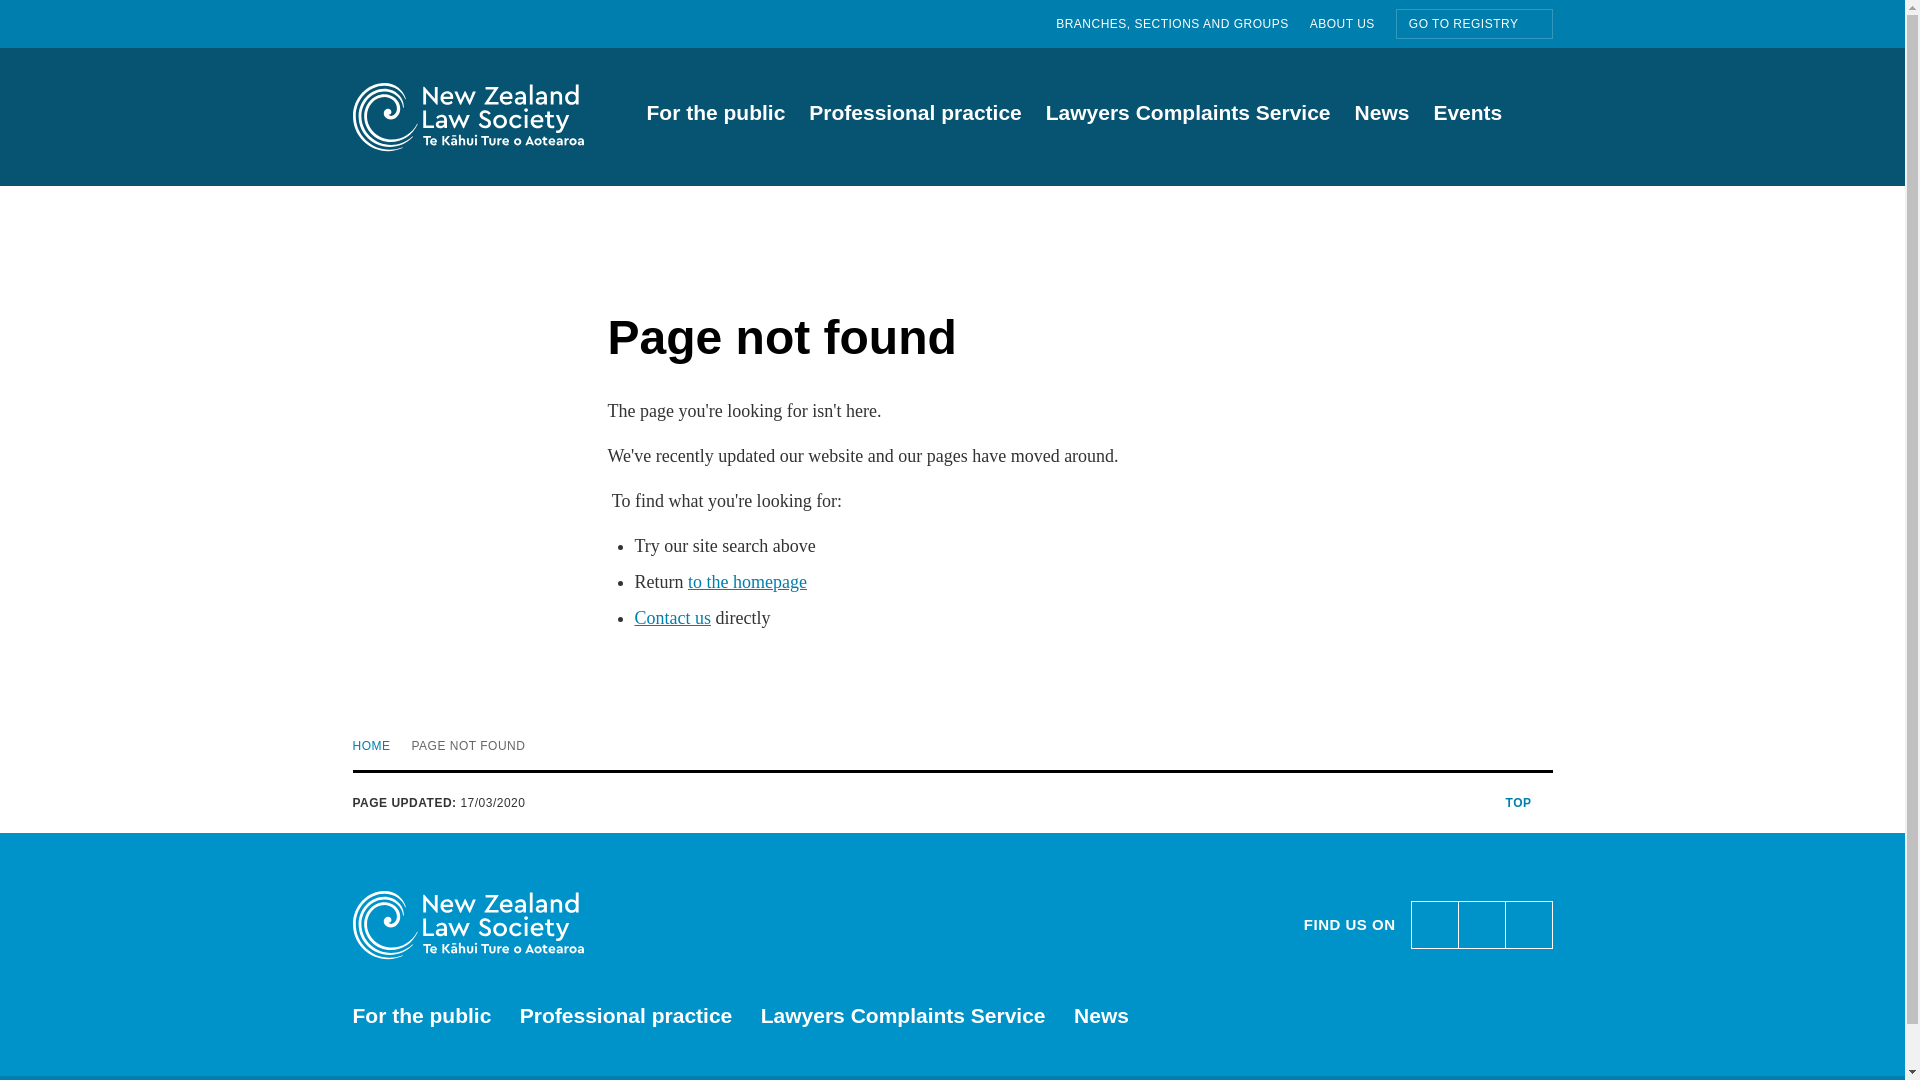 This screenshot has height=1080, width=1920. Describe the element at coordinates (1188, 116) in the screenshot. I see `ABOUT US` at that location.